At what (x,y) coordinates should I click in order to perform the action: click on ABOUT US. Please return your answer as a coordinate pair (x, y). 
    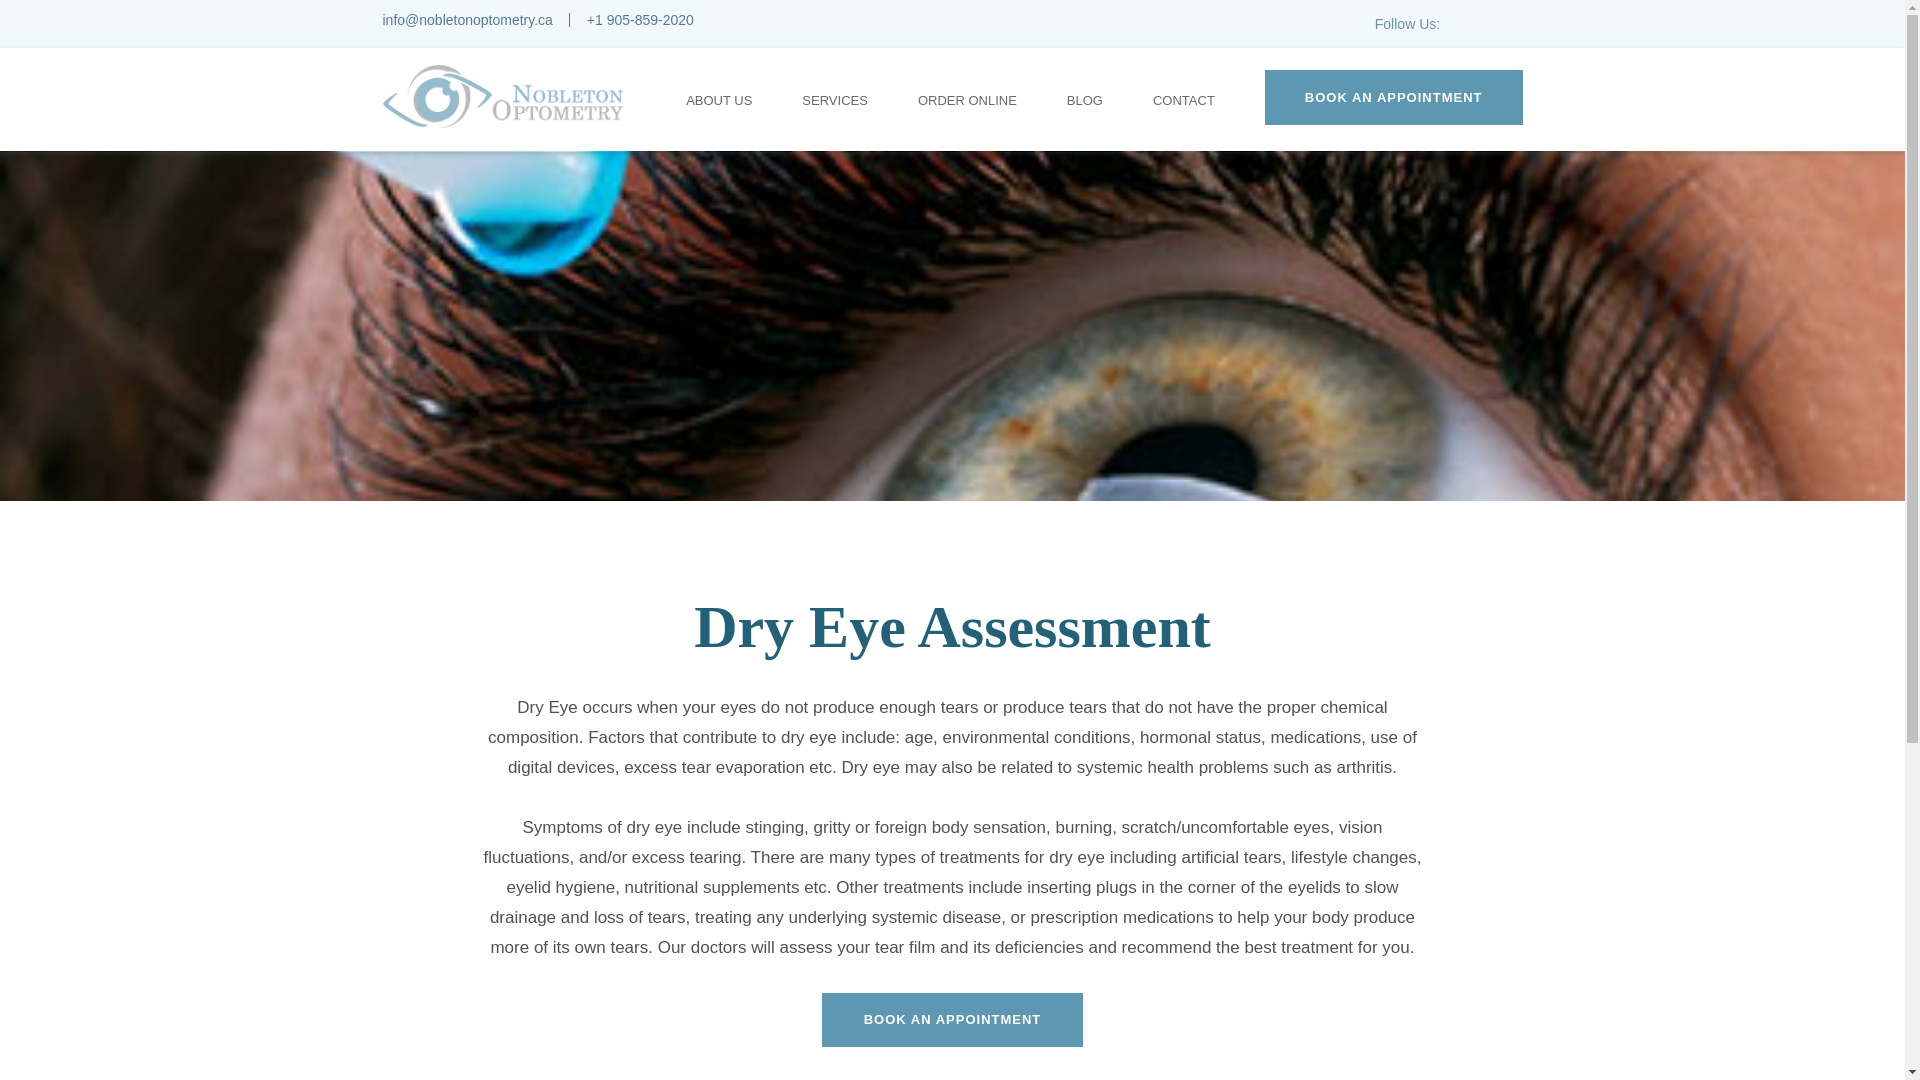
    Looking at the image, I should click on (718, 100).